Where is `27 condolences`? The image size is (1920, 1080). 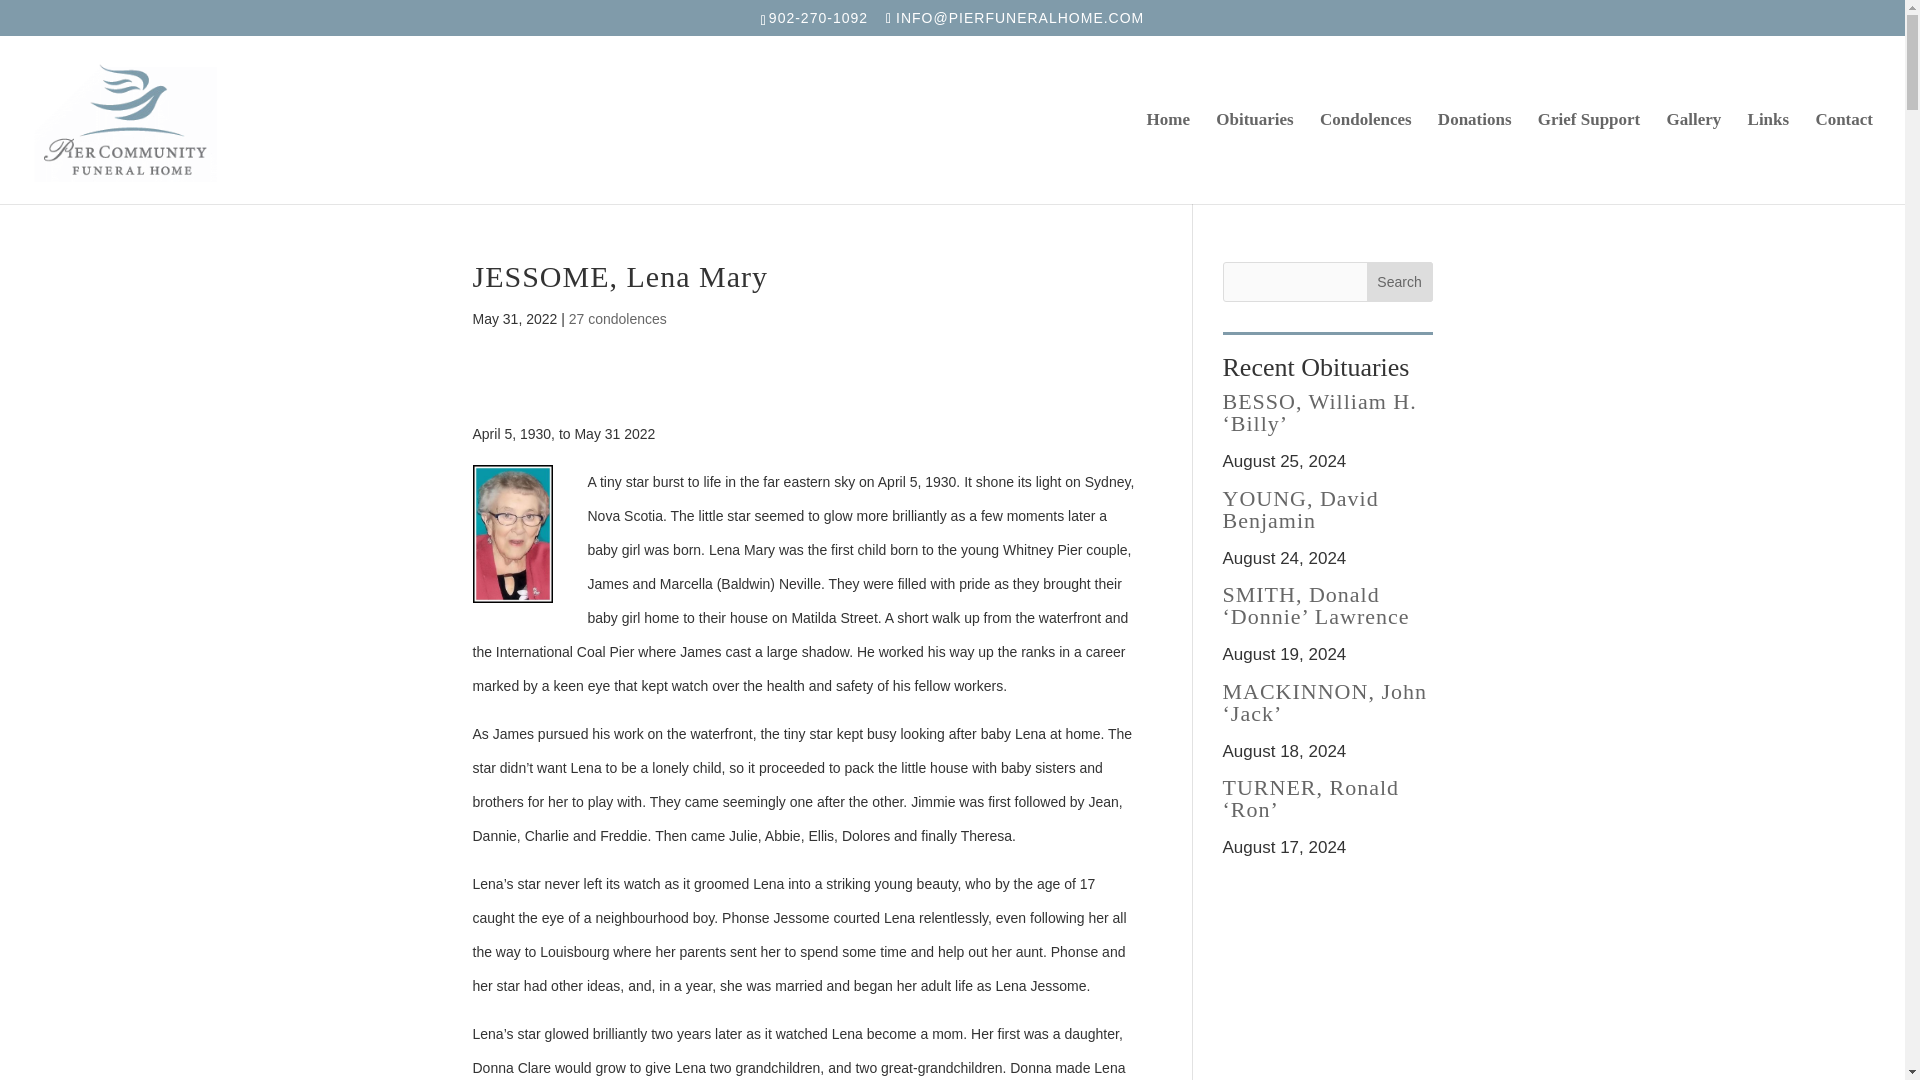
27 condolences is located at coordinates (617, 319).